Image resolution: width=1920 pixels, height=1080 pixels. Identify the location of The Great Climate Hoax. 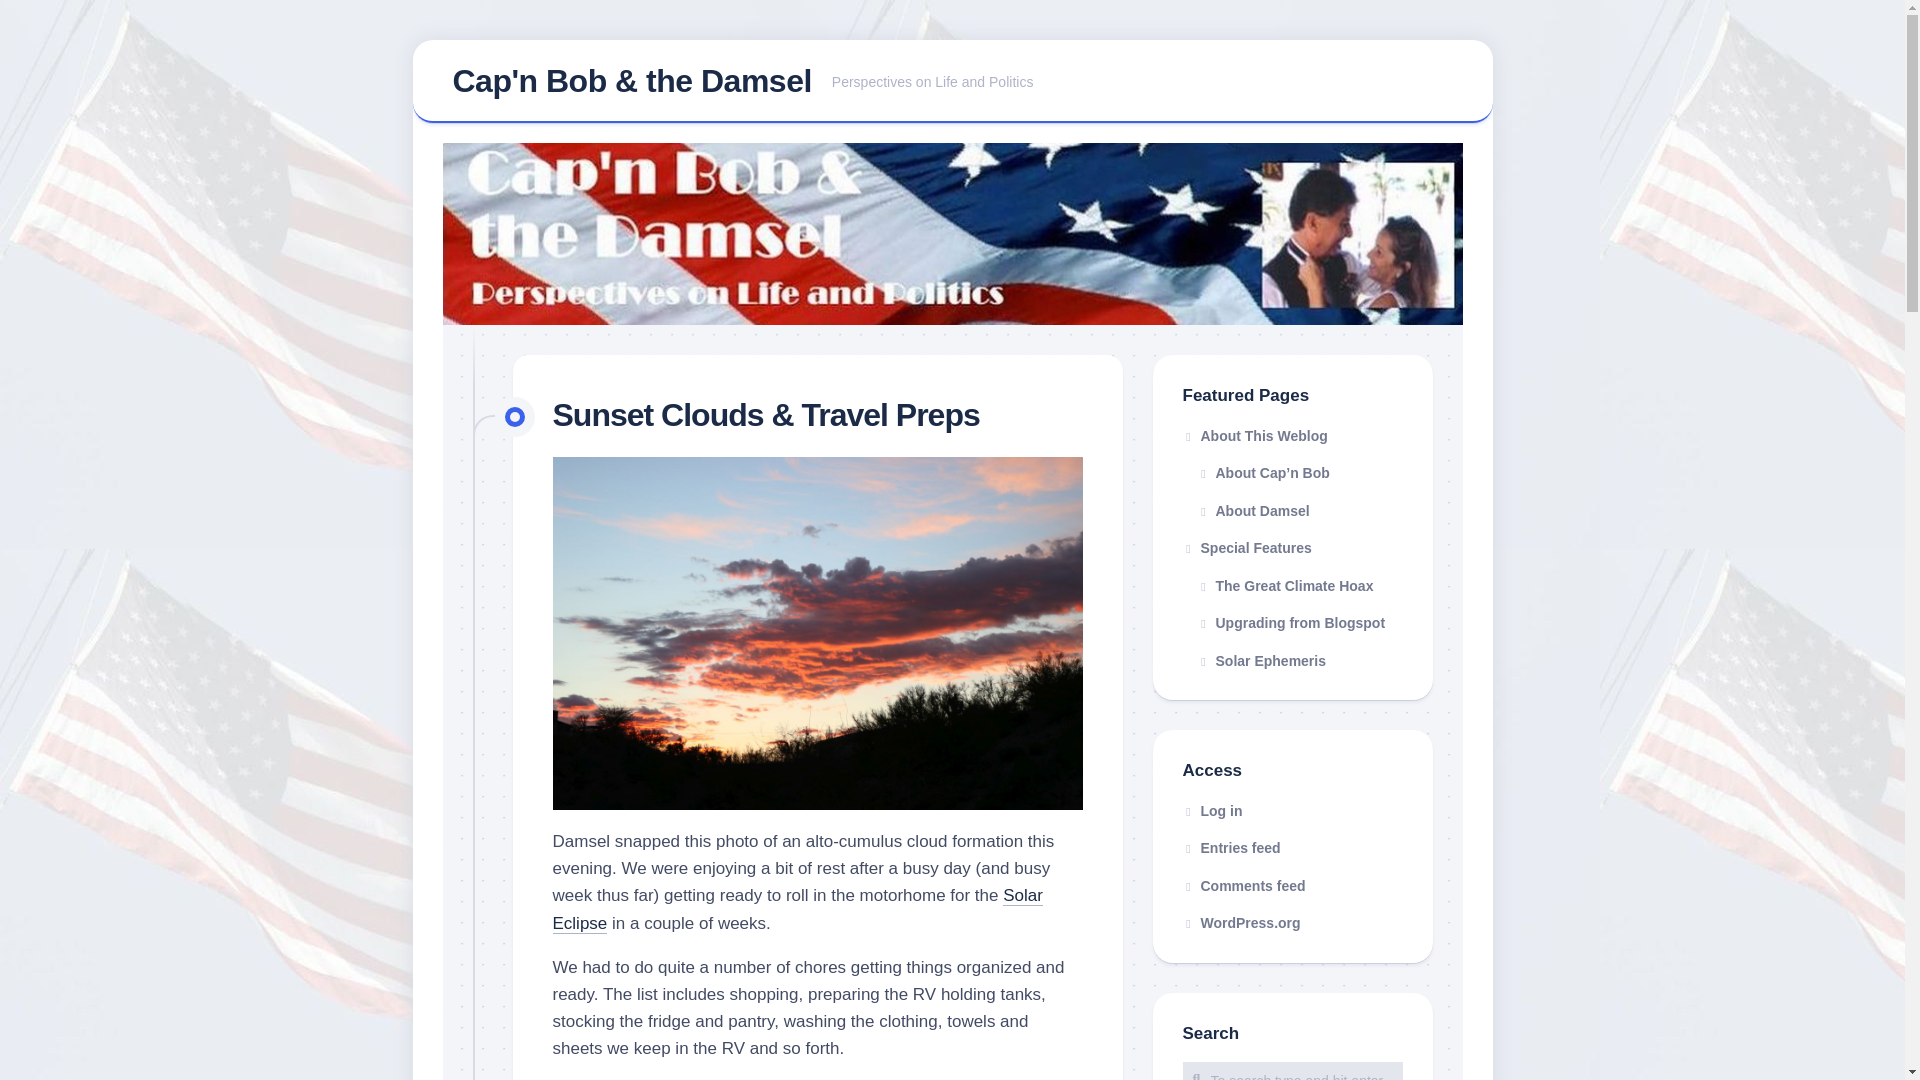
(1292, 586).